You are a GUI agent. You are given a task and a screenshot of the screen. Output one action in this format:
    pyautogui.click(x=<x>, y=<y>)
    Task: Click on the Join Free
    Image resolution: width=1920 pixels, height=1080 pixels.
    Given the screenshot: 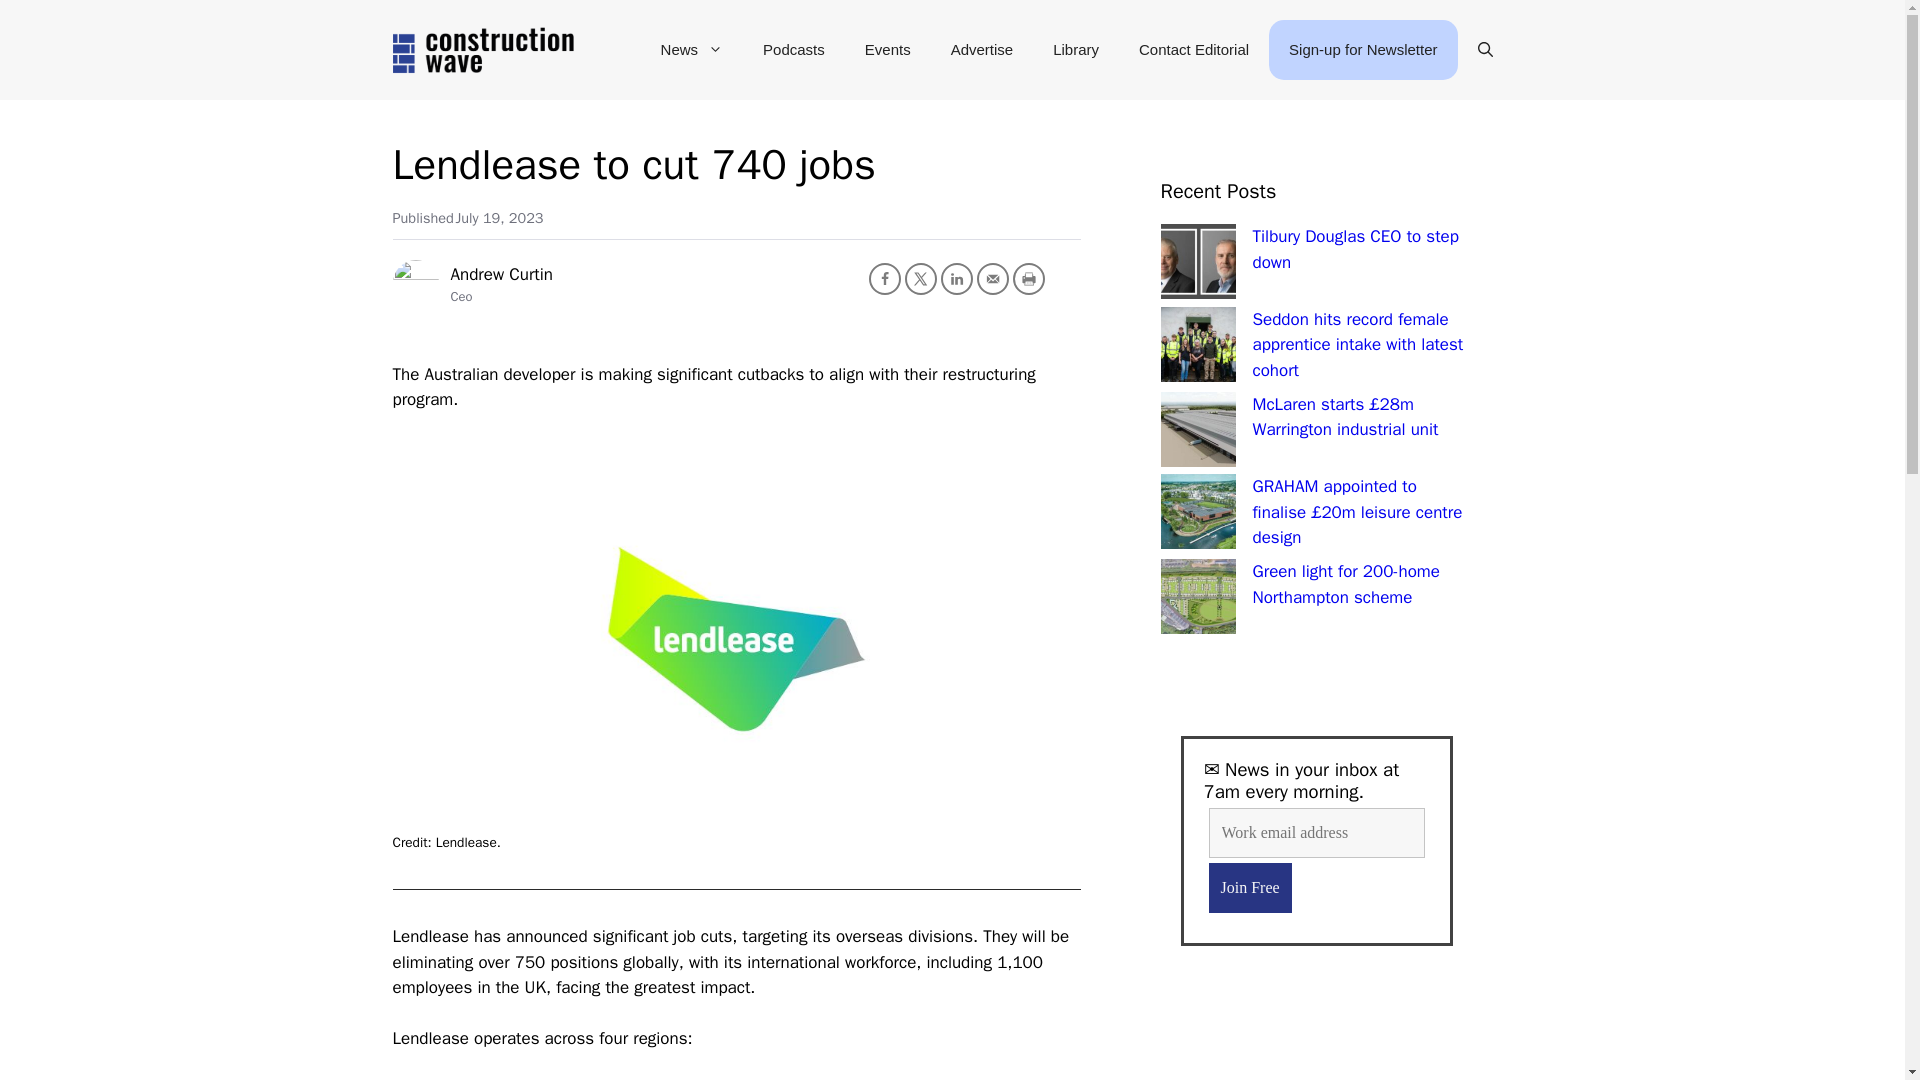 What is the action you would take?
    pyautogui.click(x=1248, y=887)
    